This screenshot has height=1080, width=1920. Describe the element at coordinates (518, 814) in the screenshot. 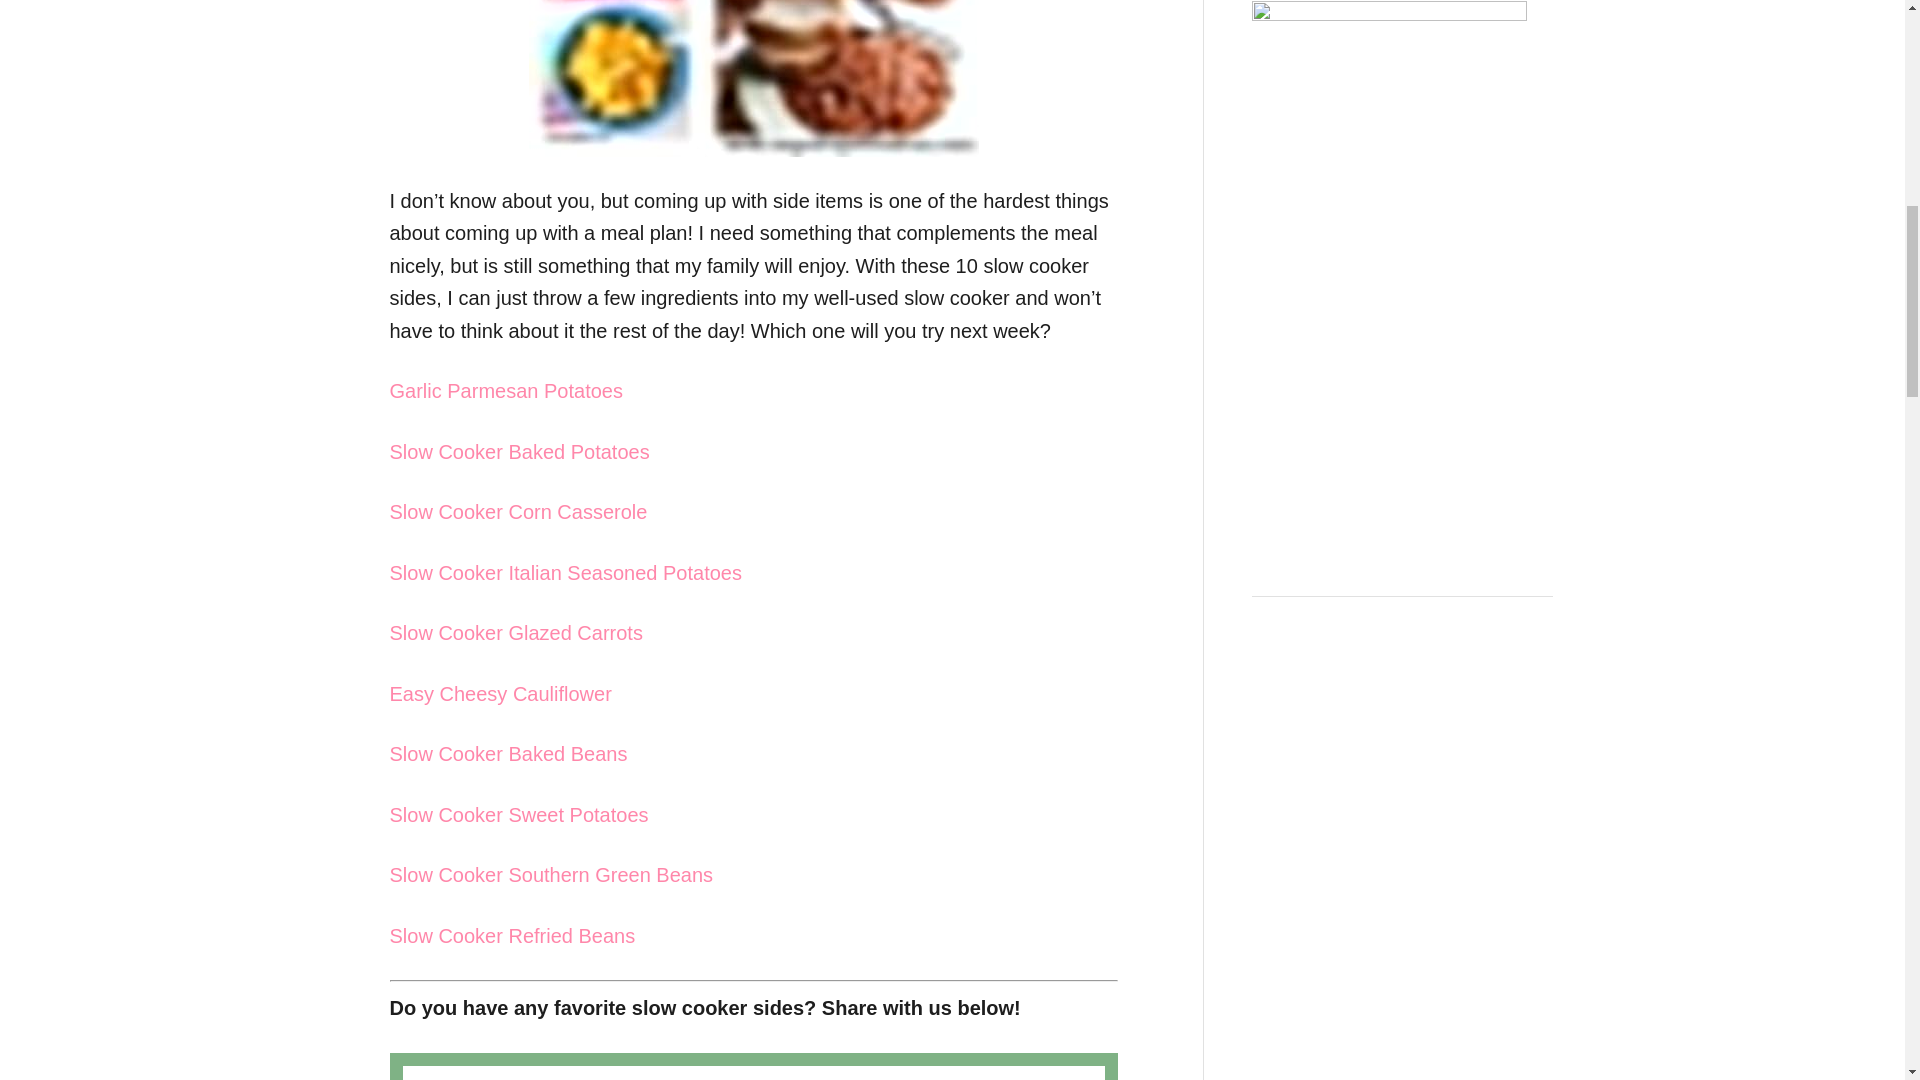

I see `Slow Cooker Sweet Potatoes` at that location.